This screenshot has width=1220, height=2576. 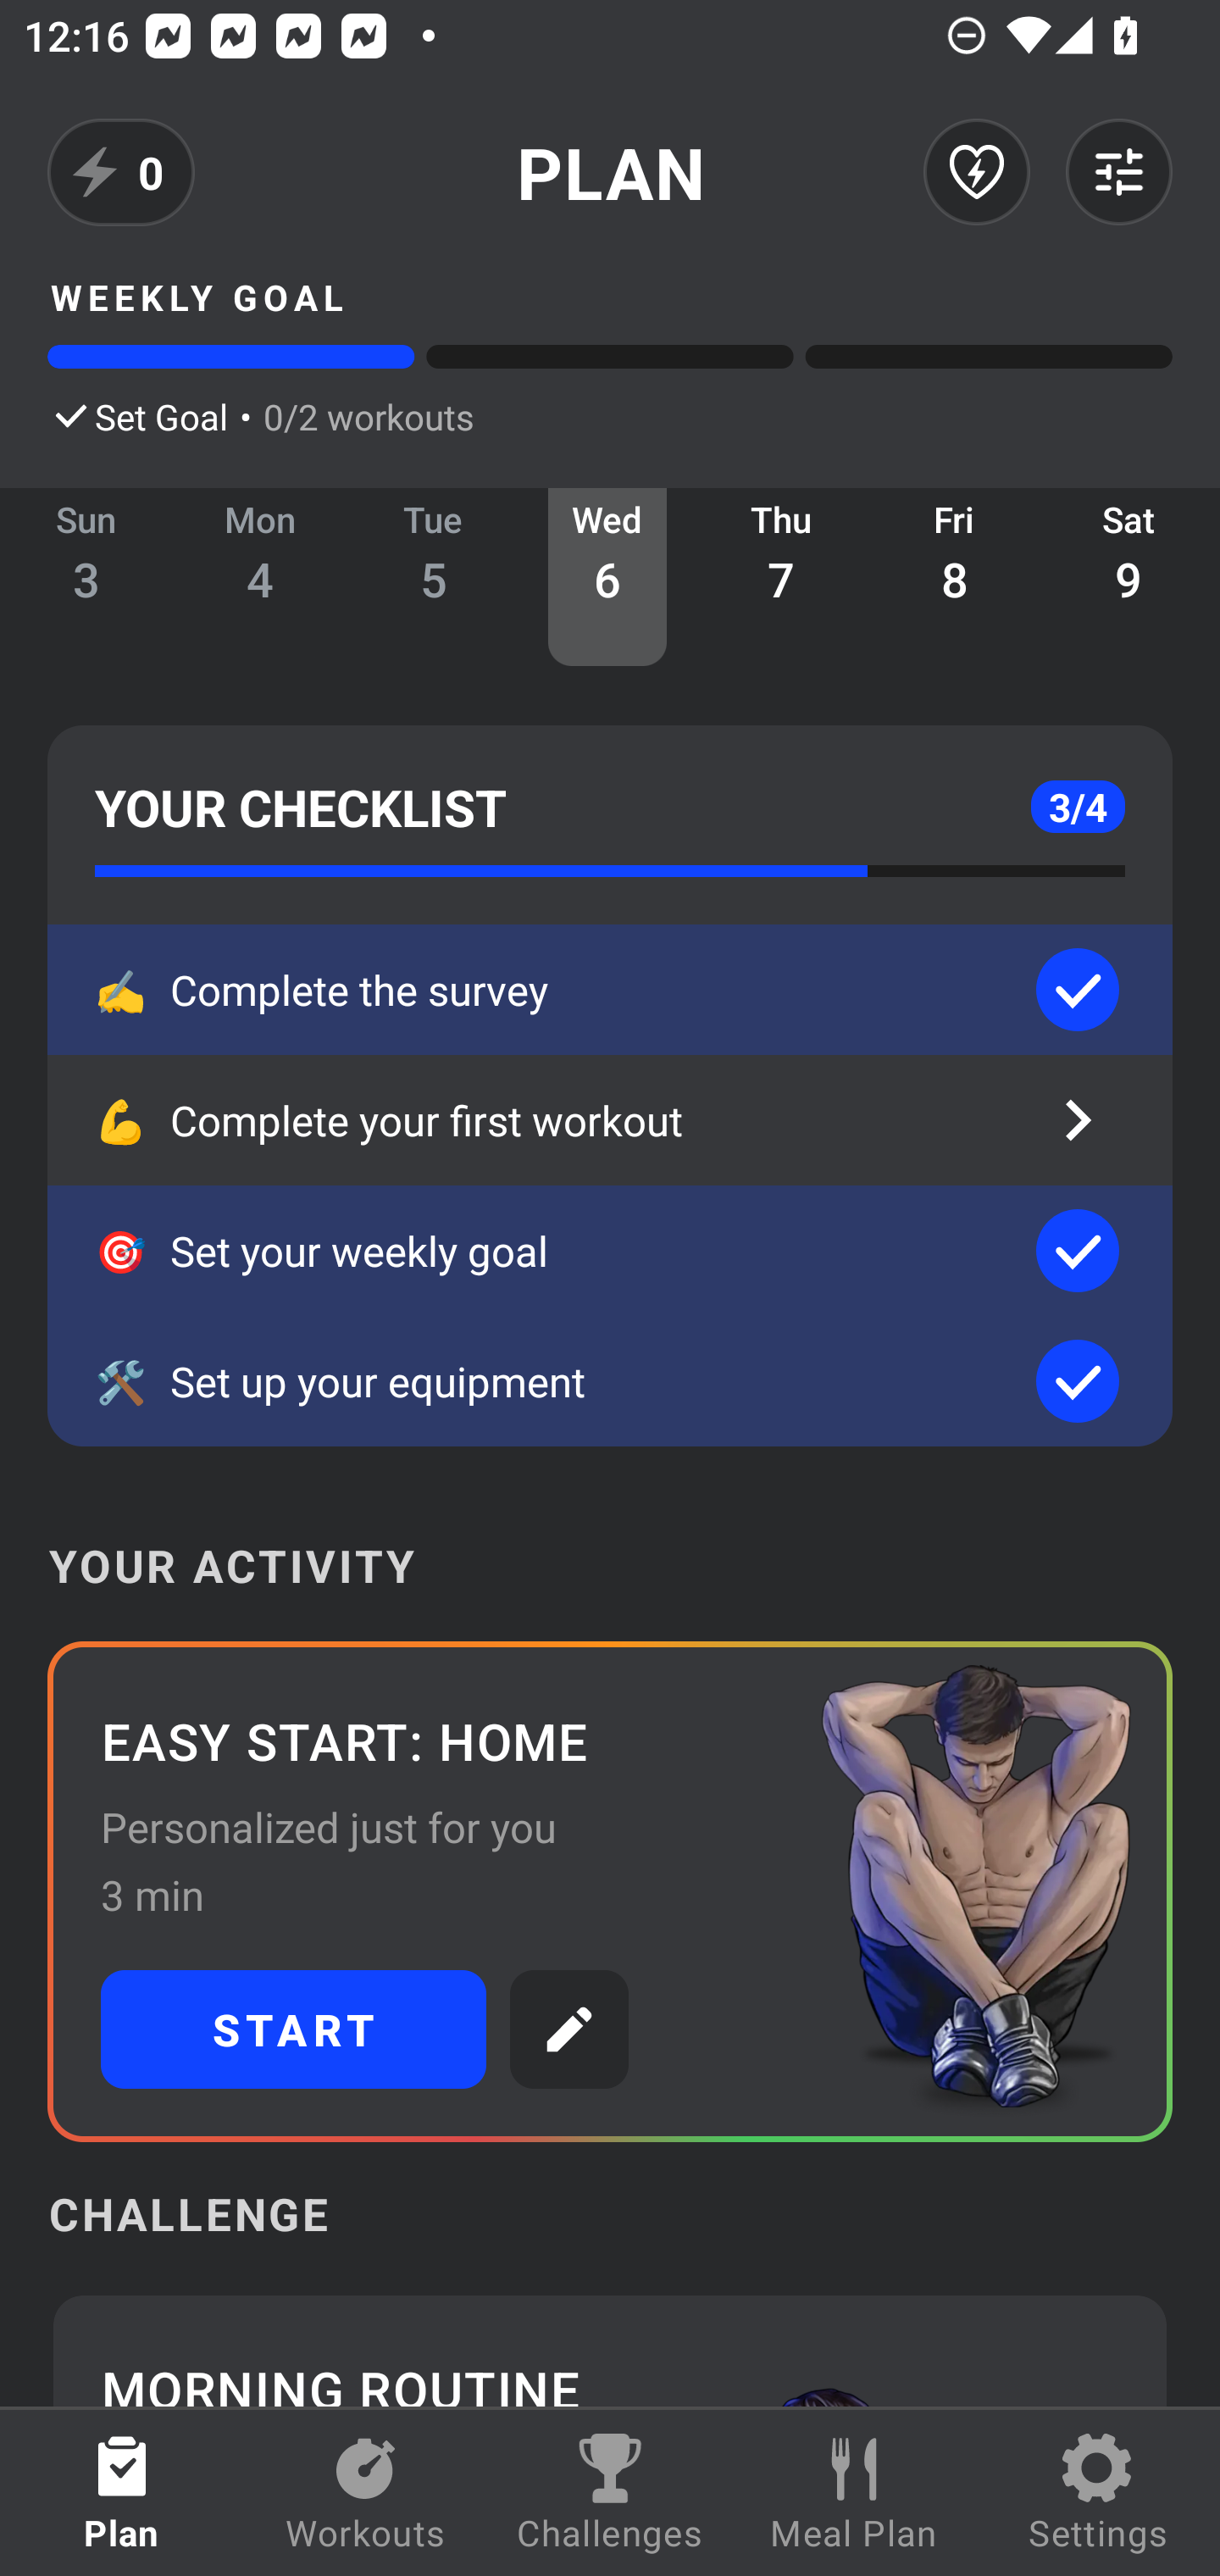 I want to click on  Challenges , so click(x=610, y=2493).